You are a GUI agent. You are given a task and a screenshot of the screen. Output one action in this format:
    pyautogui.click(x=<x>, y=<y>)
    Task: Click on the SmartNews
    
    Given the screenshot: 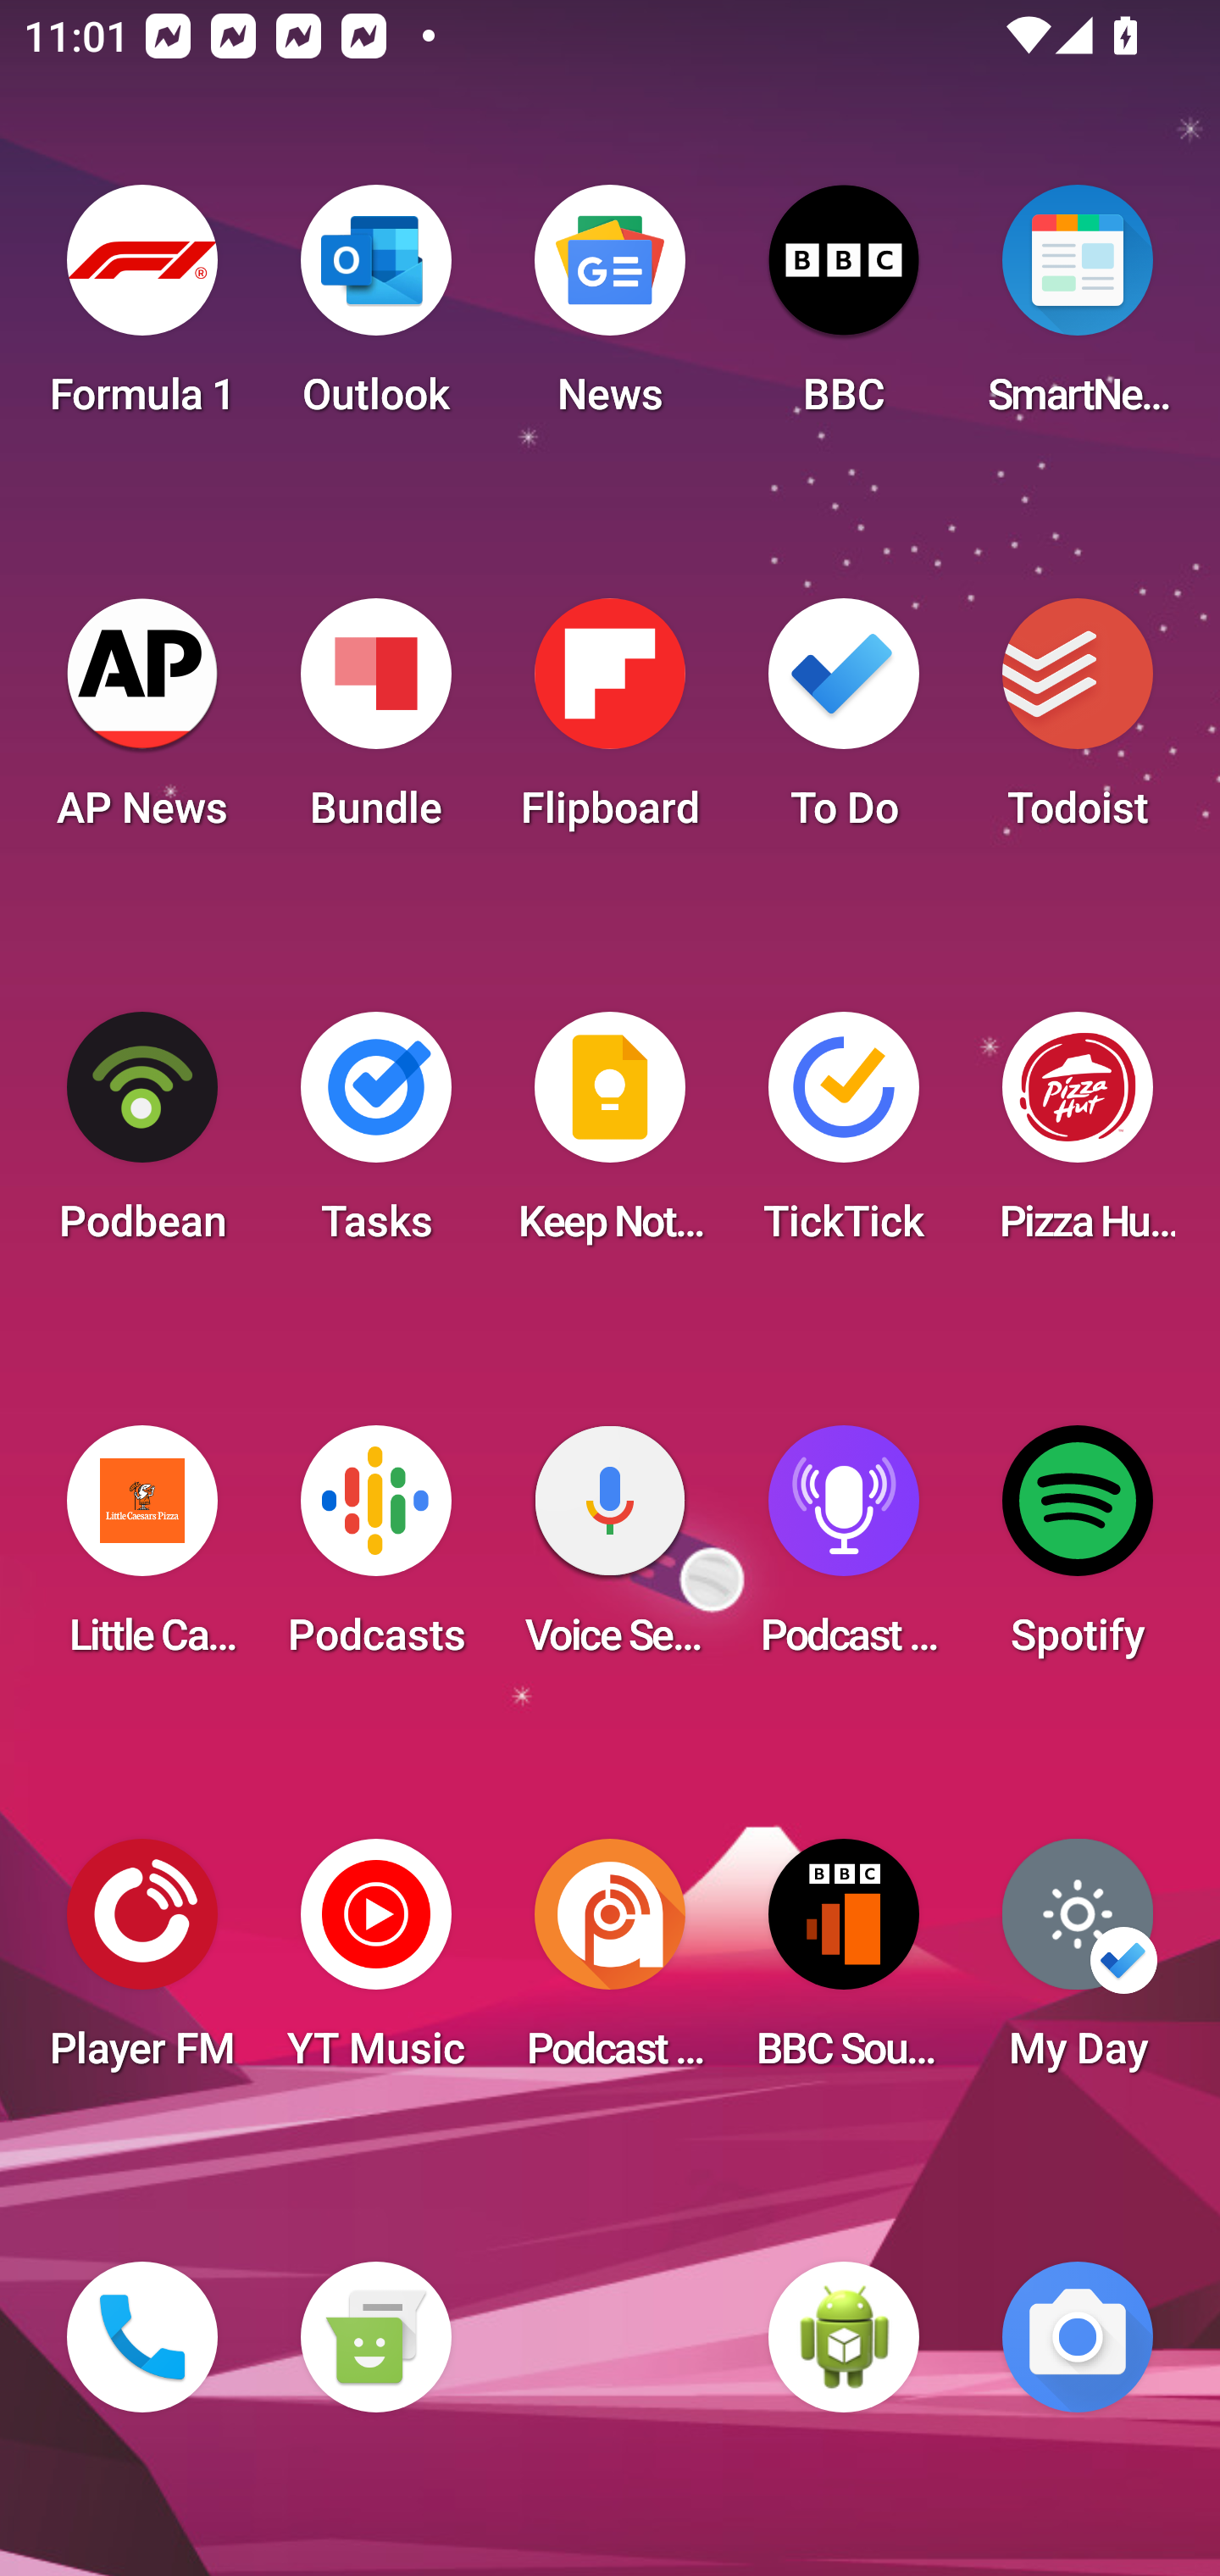 What is the action you would take?
    pyautogui.click(x=1078, y=310)
    